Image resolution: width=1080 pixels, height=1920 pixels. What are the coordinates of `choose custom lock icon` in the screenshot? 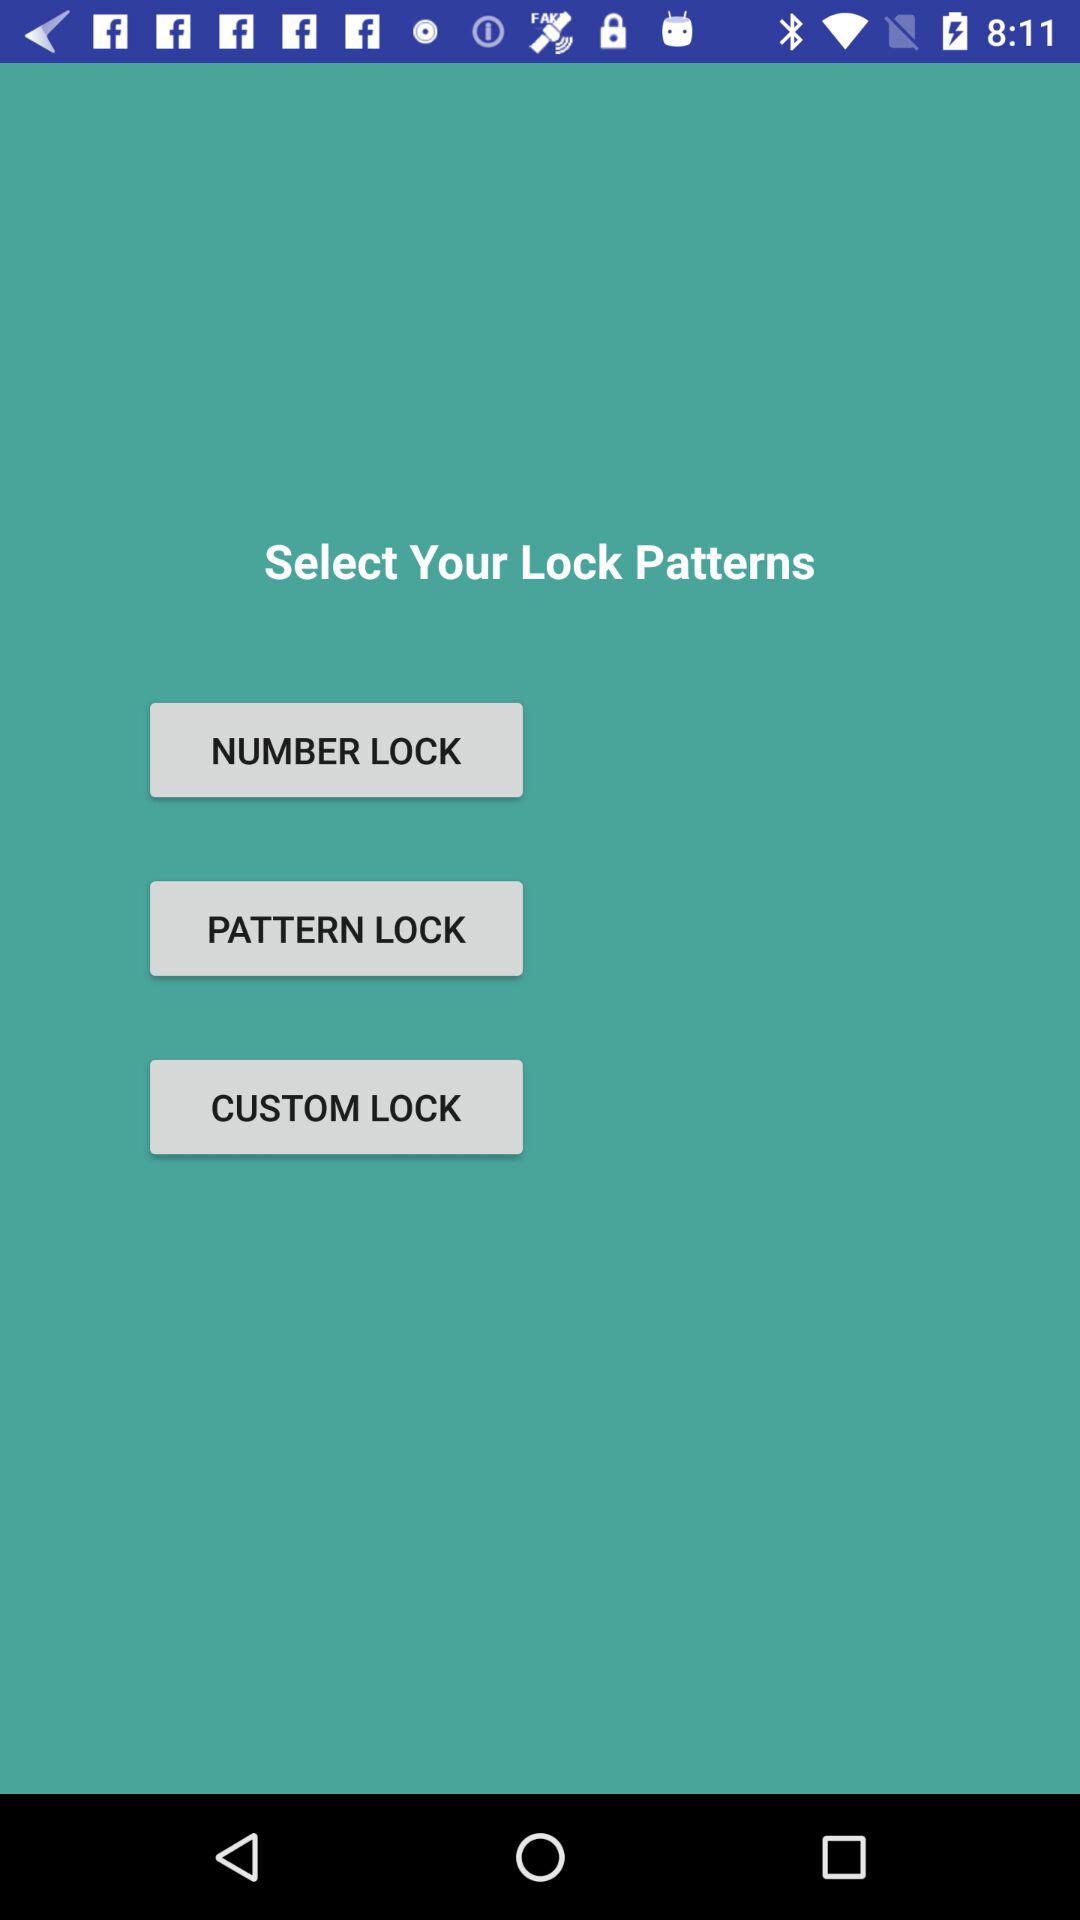 It's located at (336, 1106).